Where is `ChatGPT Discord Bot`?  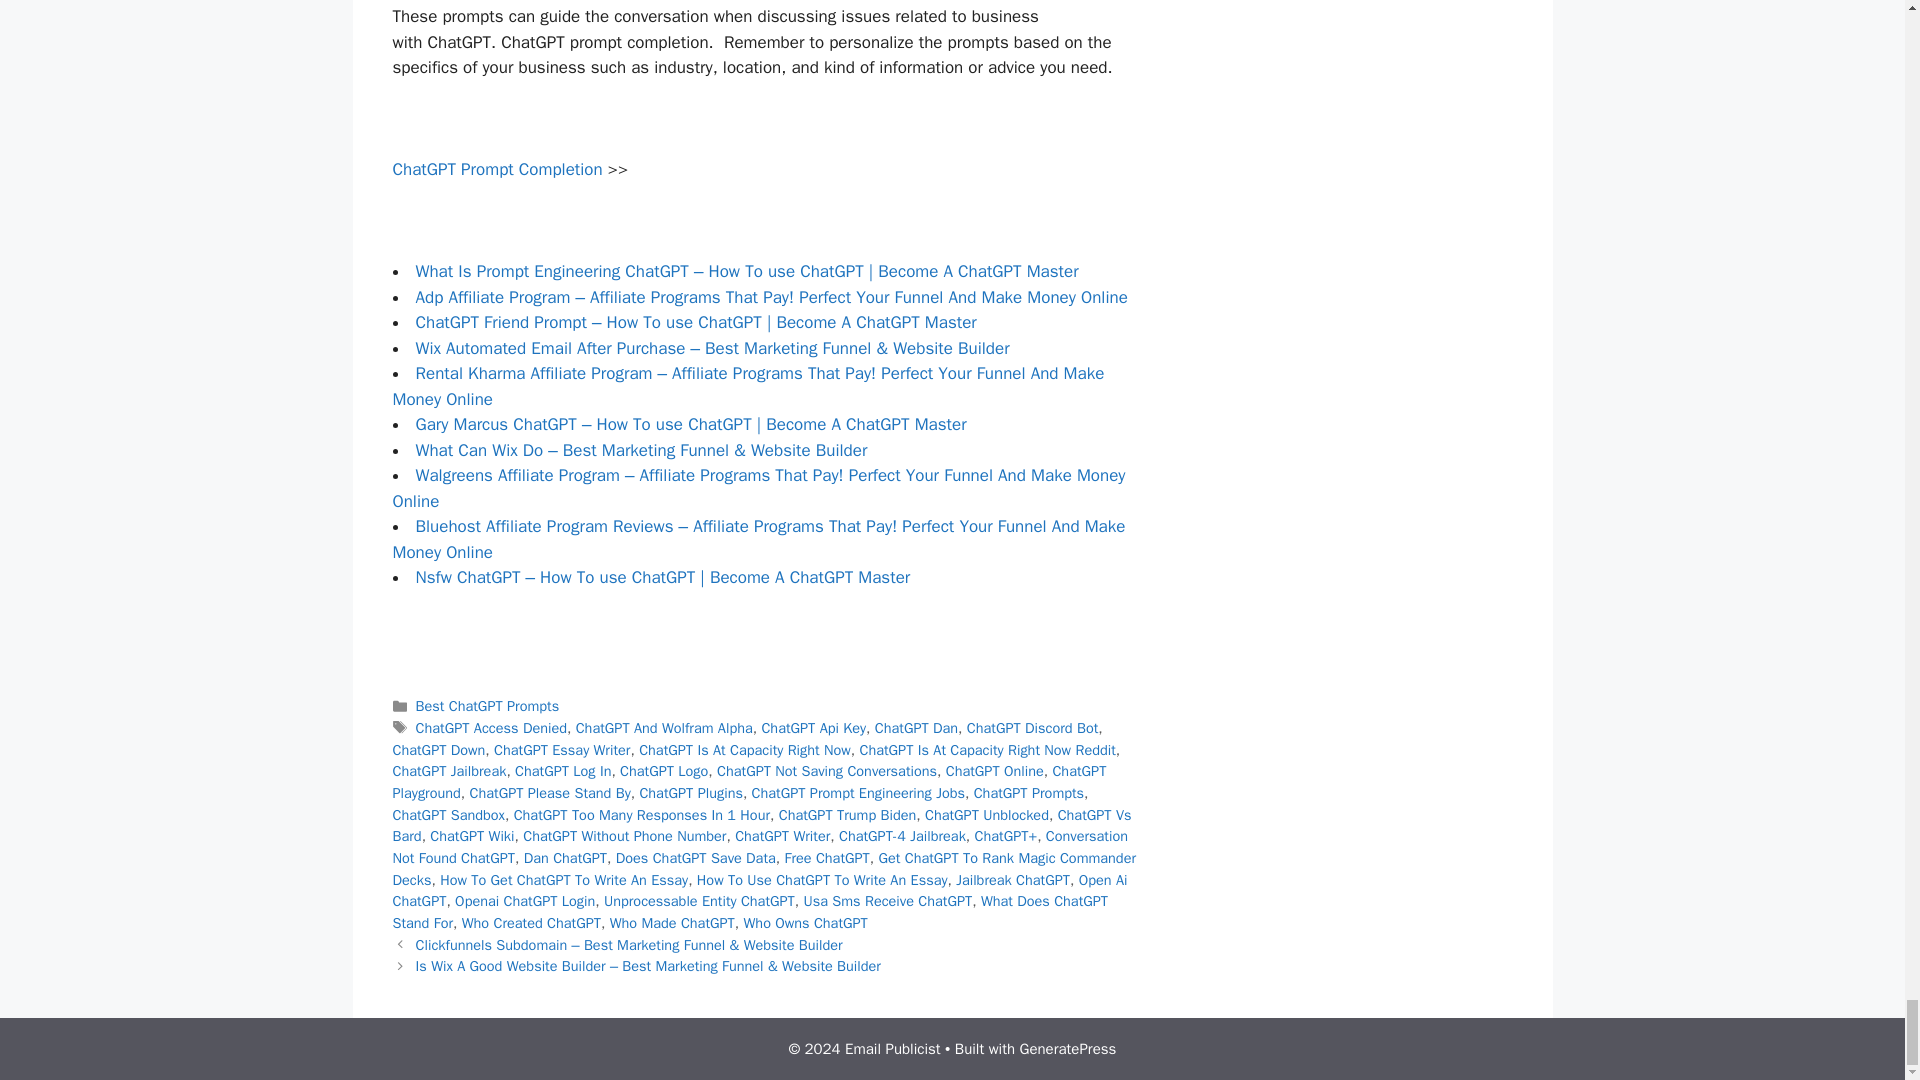 ChatGPT Discord Bot is located at coordinates (1032, 728).